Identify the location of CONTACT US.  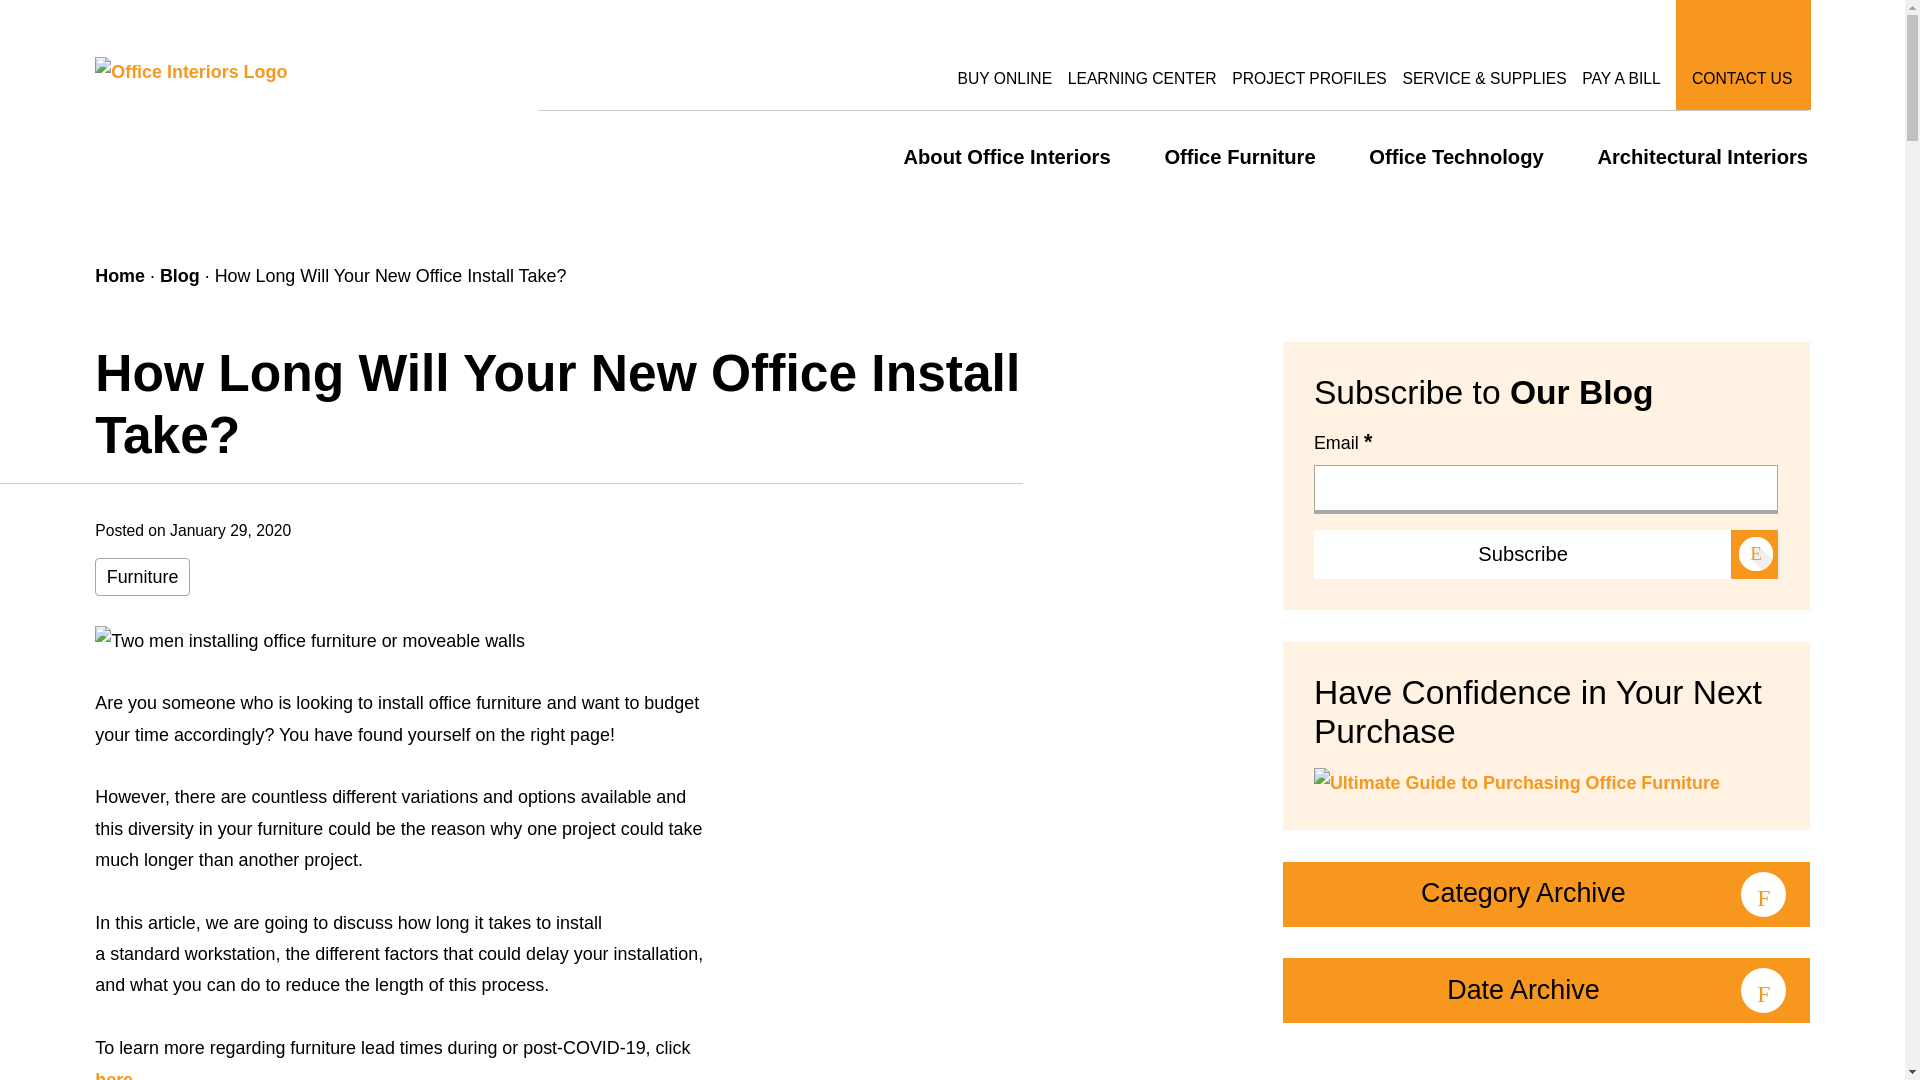
(1741, 55).